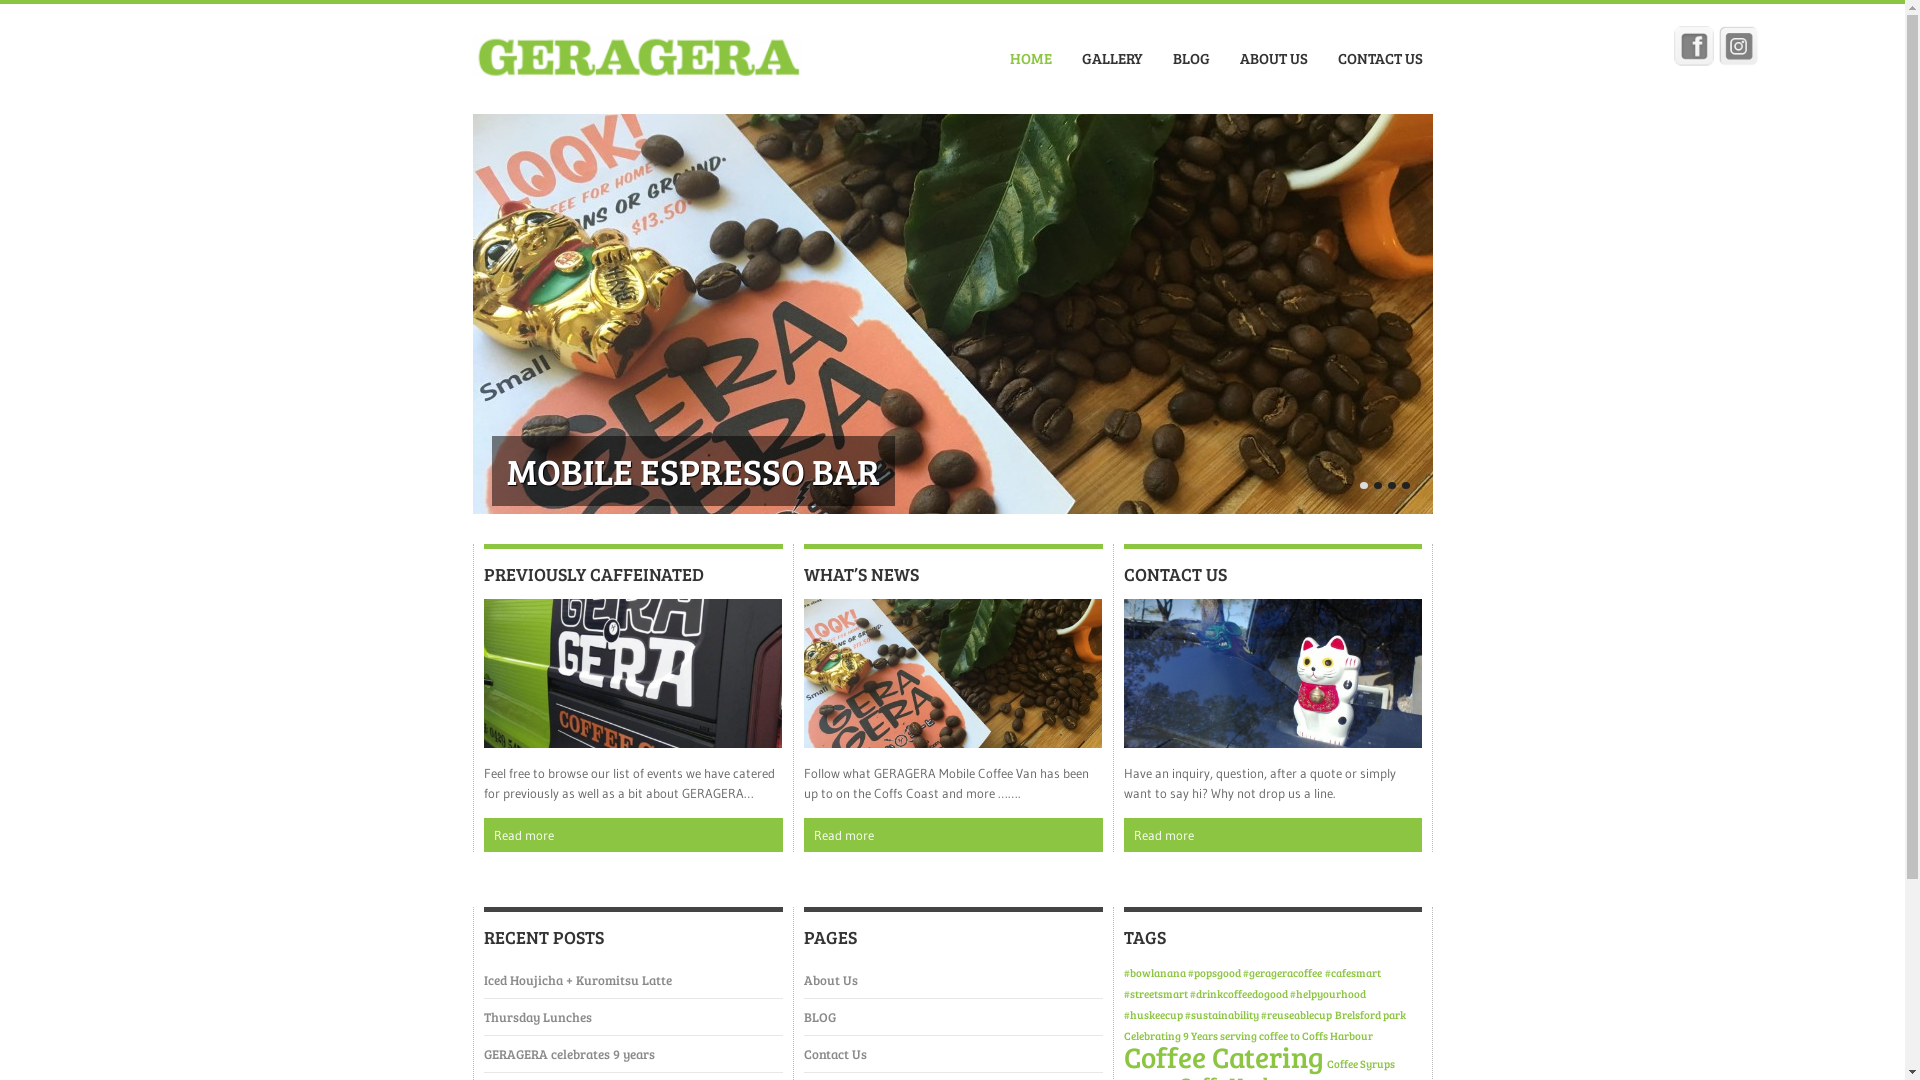 The image size is (1920, 1080). I want to click on HOME, so click(1031, 58).